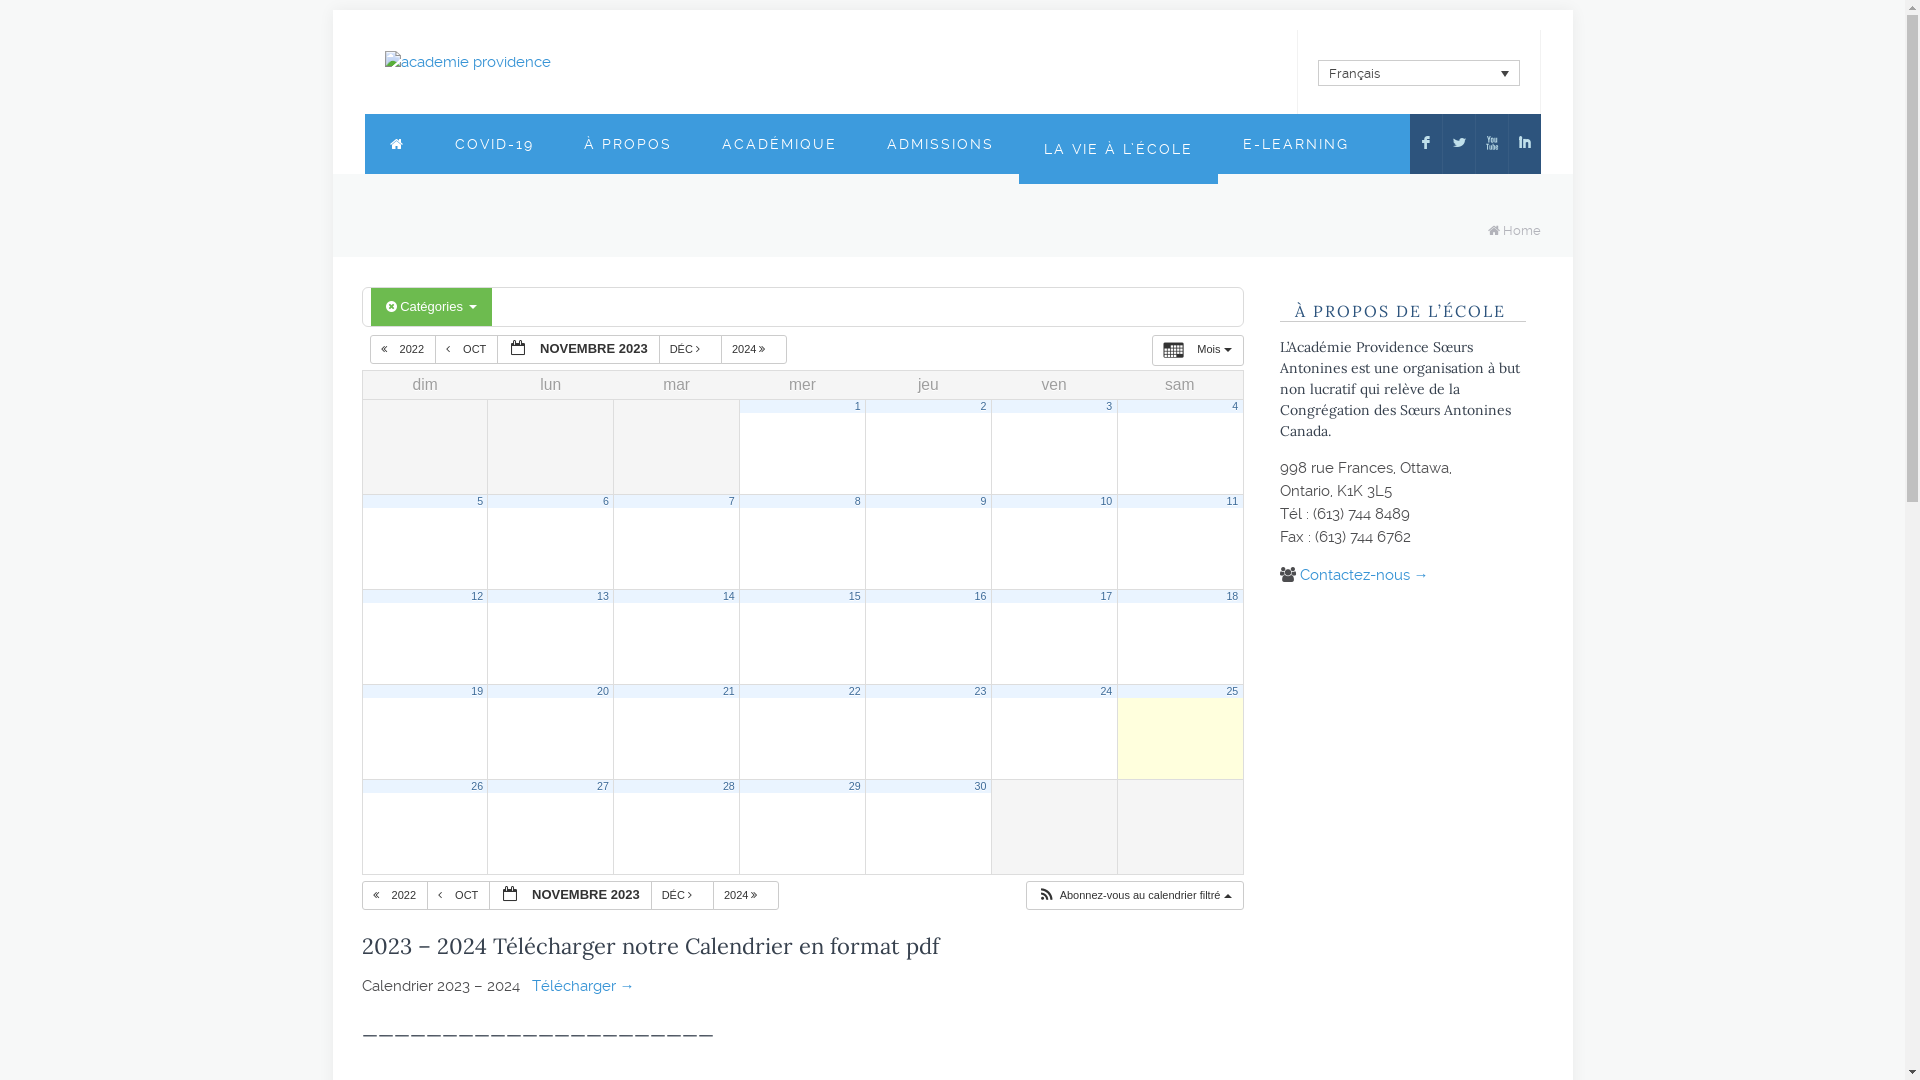 This screenshot has width=1920, height=1080. I want to click on 10, so click(1106, 501).